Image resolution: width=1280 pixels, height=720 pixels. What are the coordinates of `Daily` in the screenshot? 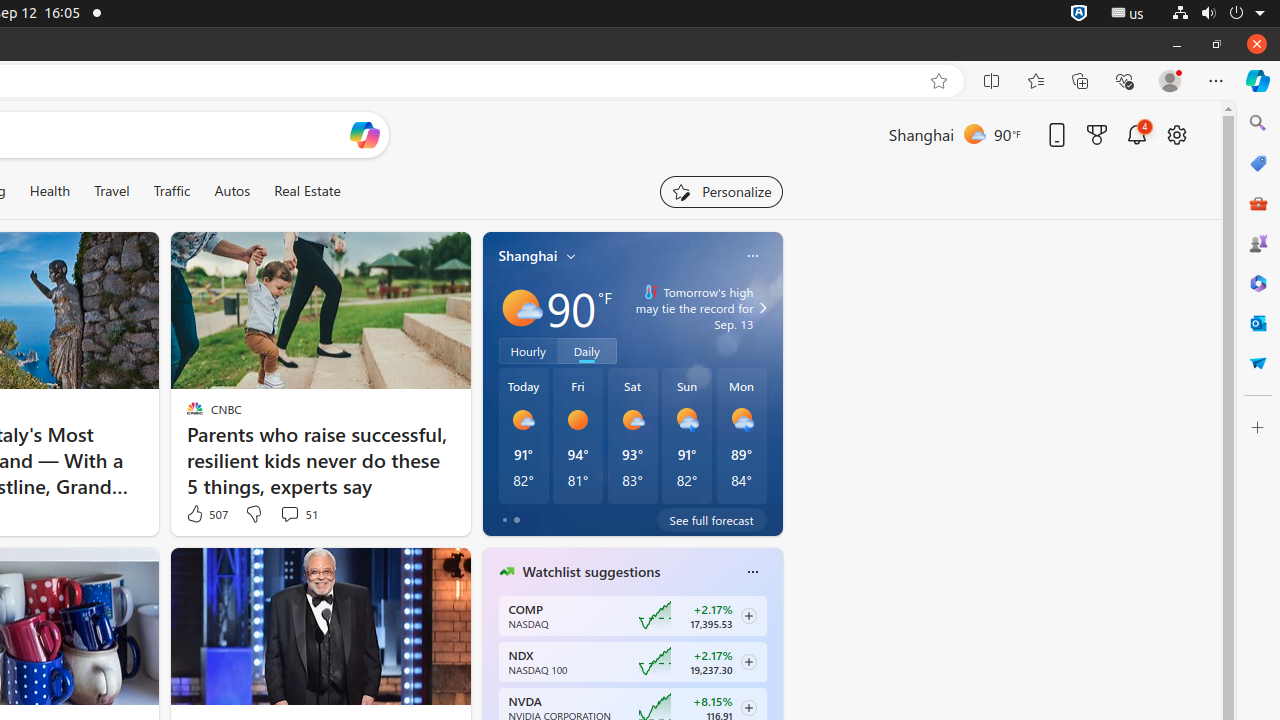 It's located at (587, 351).